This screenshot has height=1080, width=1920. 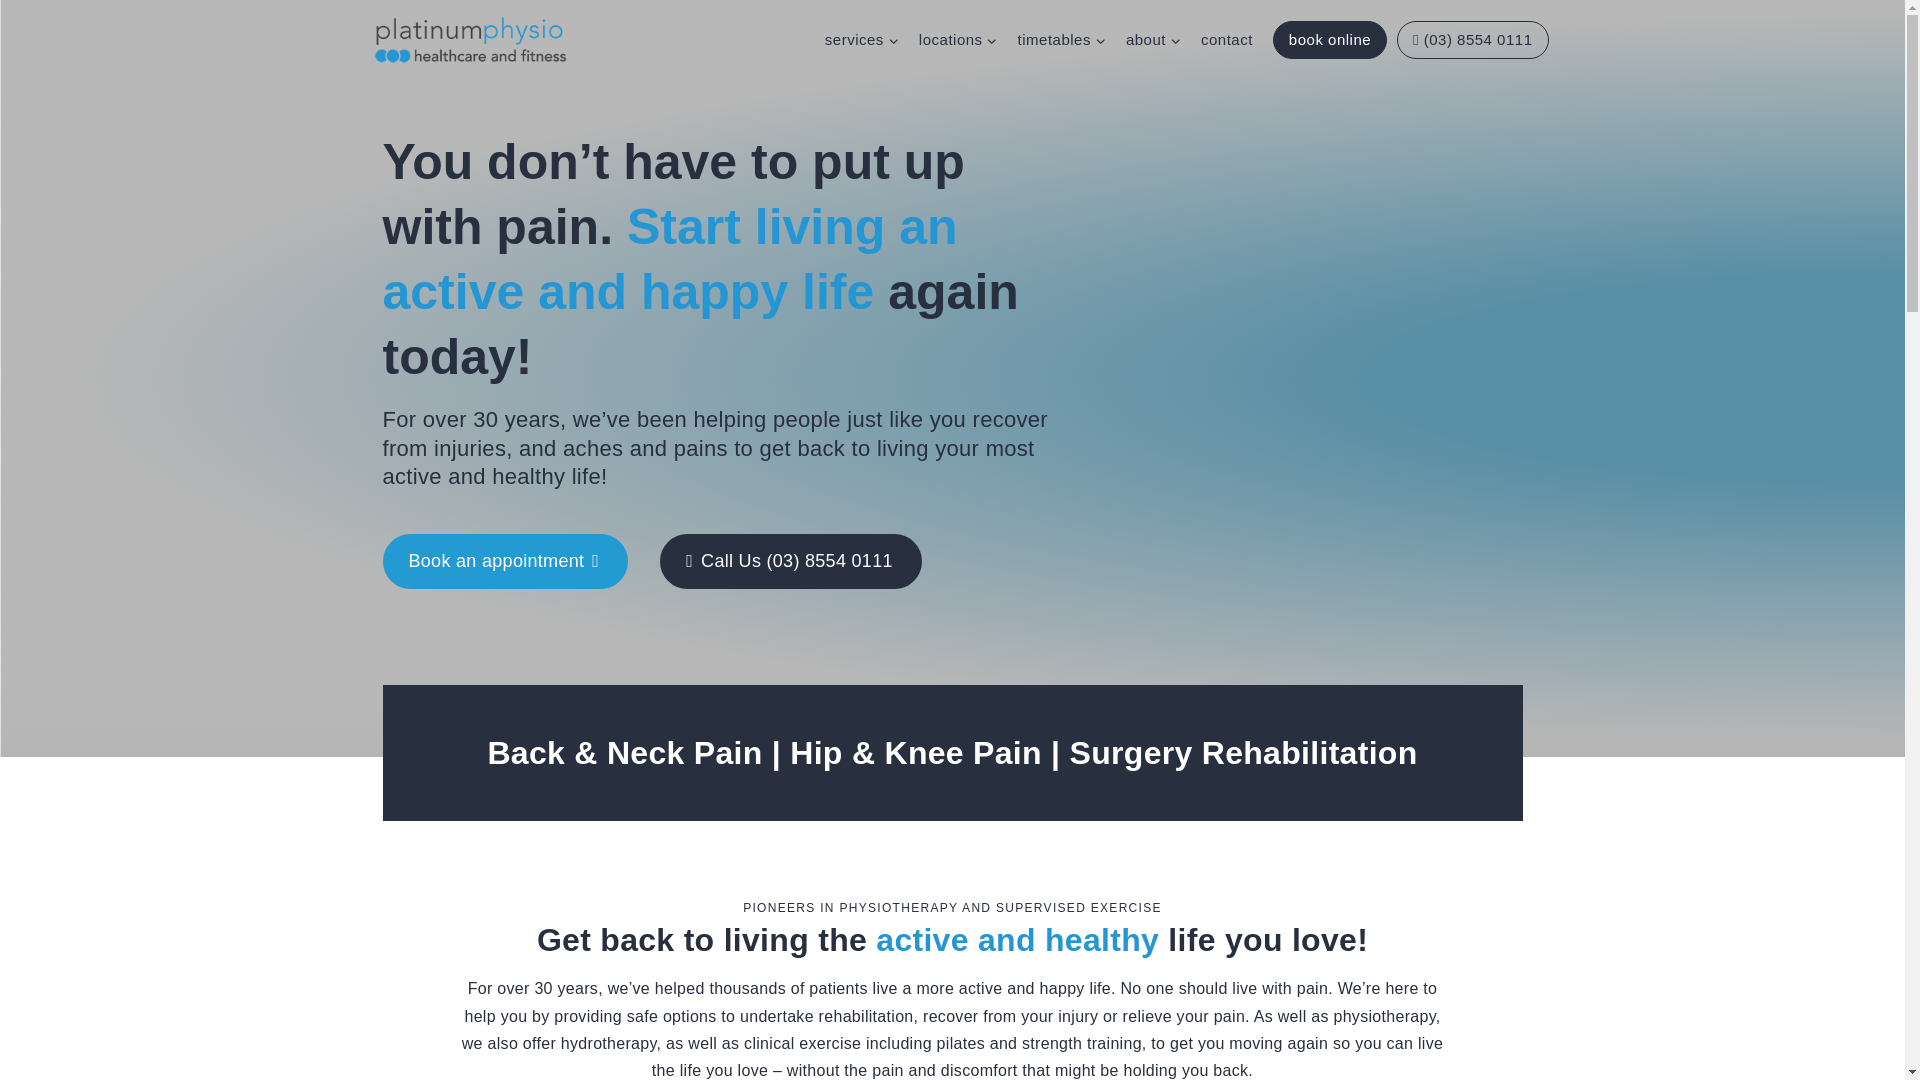 What do you see at coordinates (1062, 40) in the screenshot?
I see `timetables` at bounding box center [1062, 40].